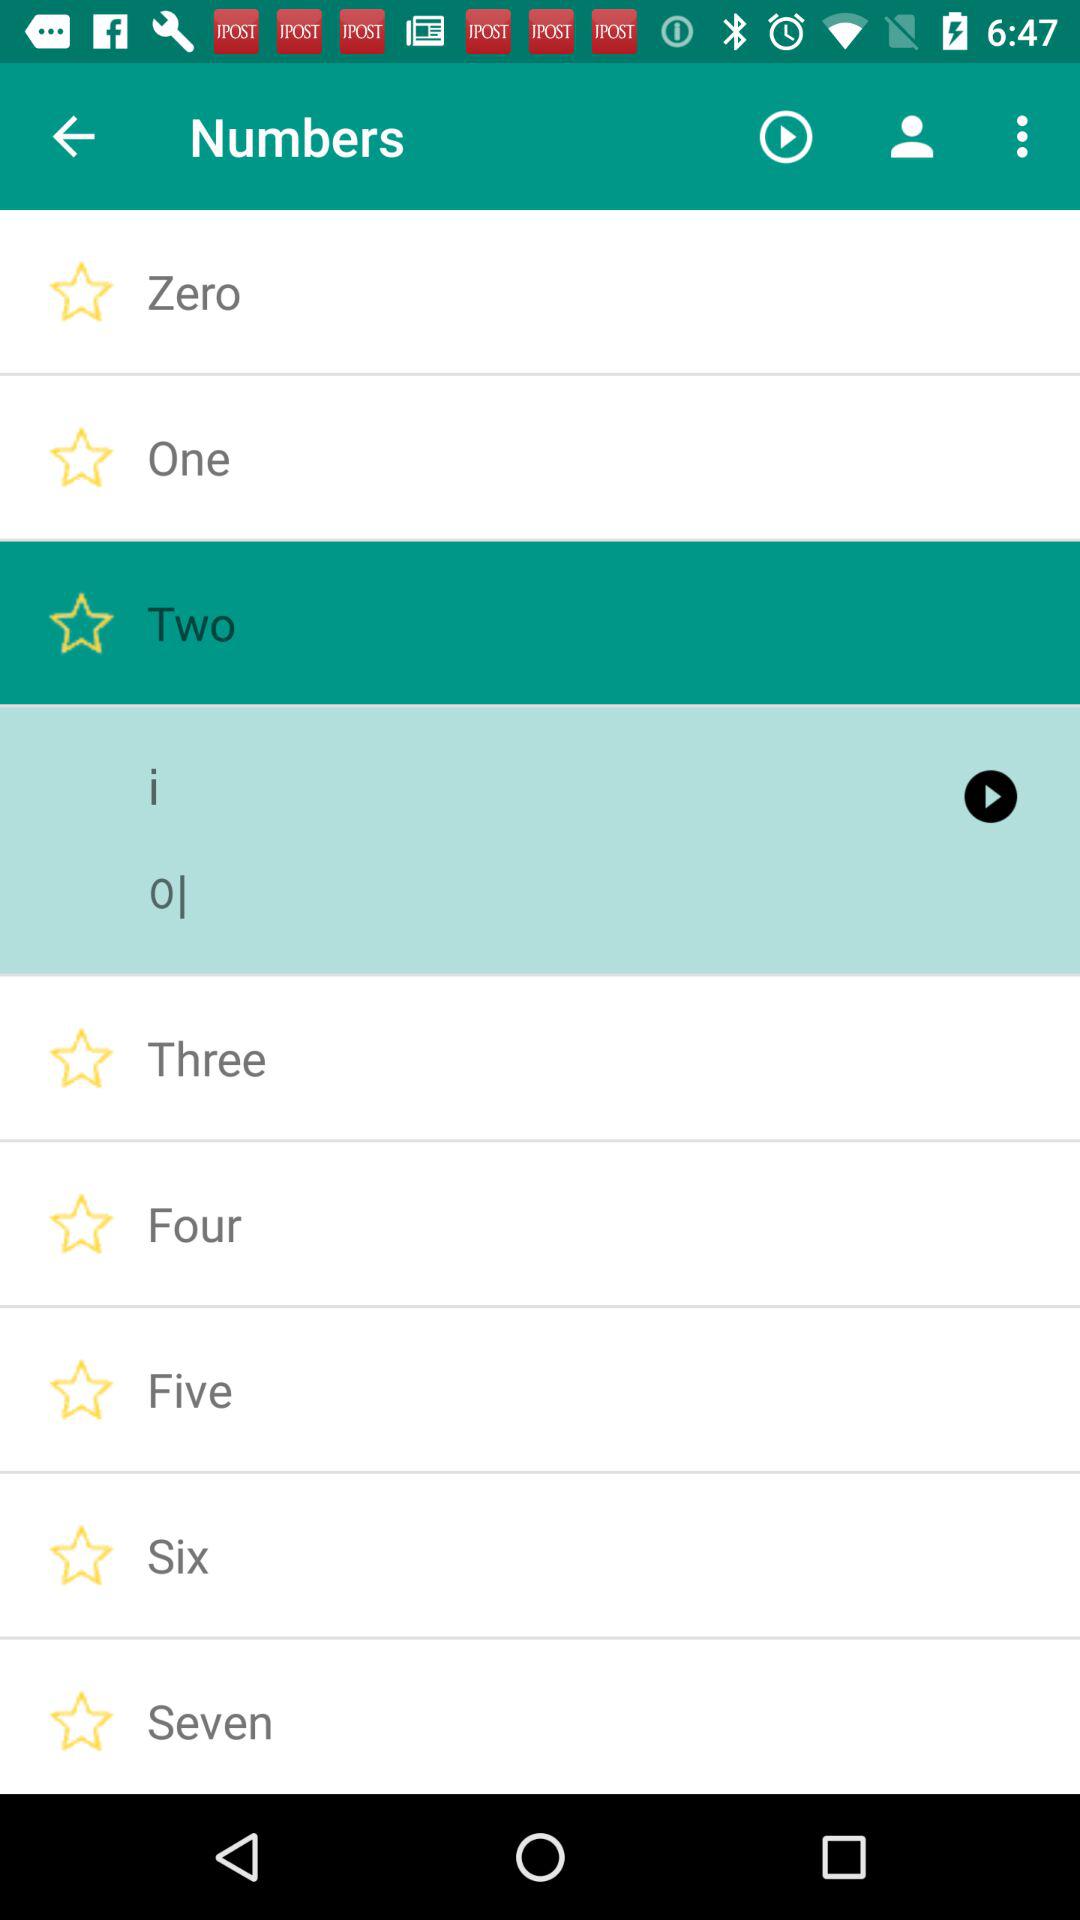  Describe the element at coordinates (785, 136) in the screenshot. I see `select the play icon` at that location.